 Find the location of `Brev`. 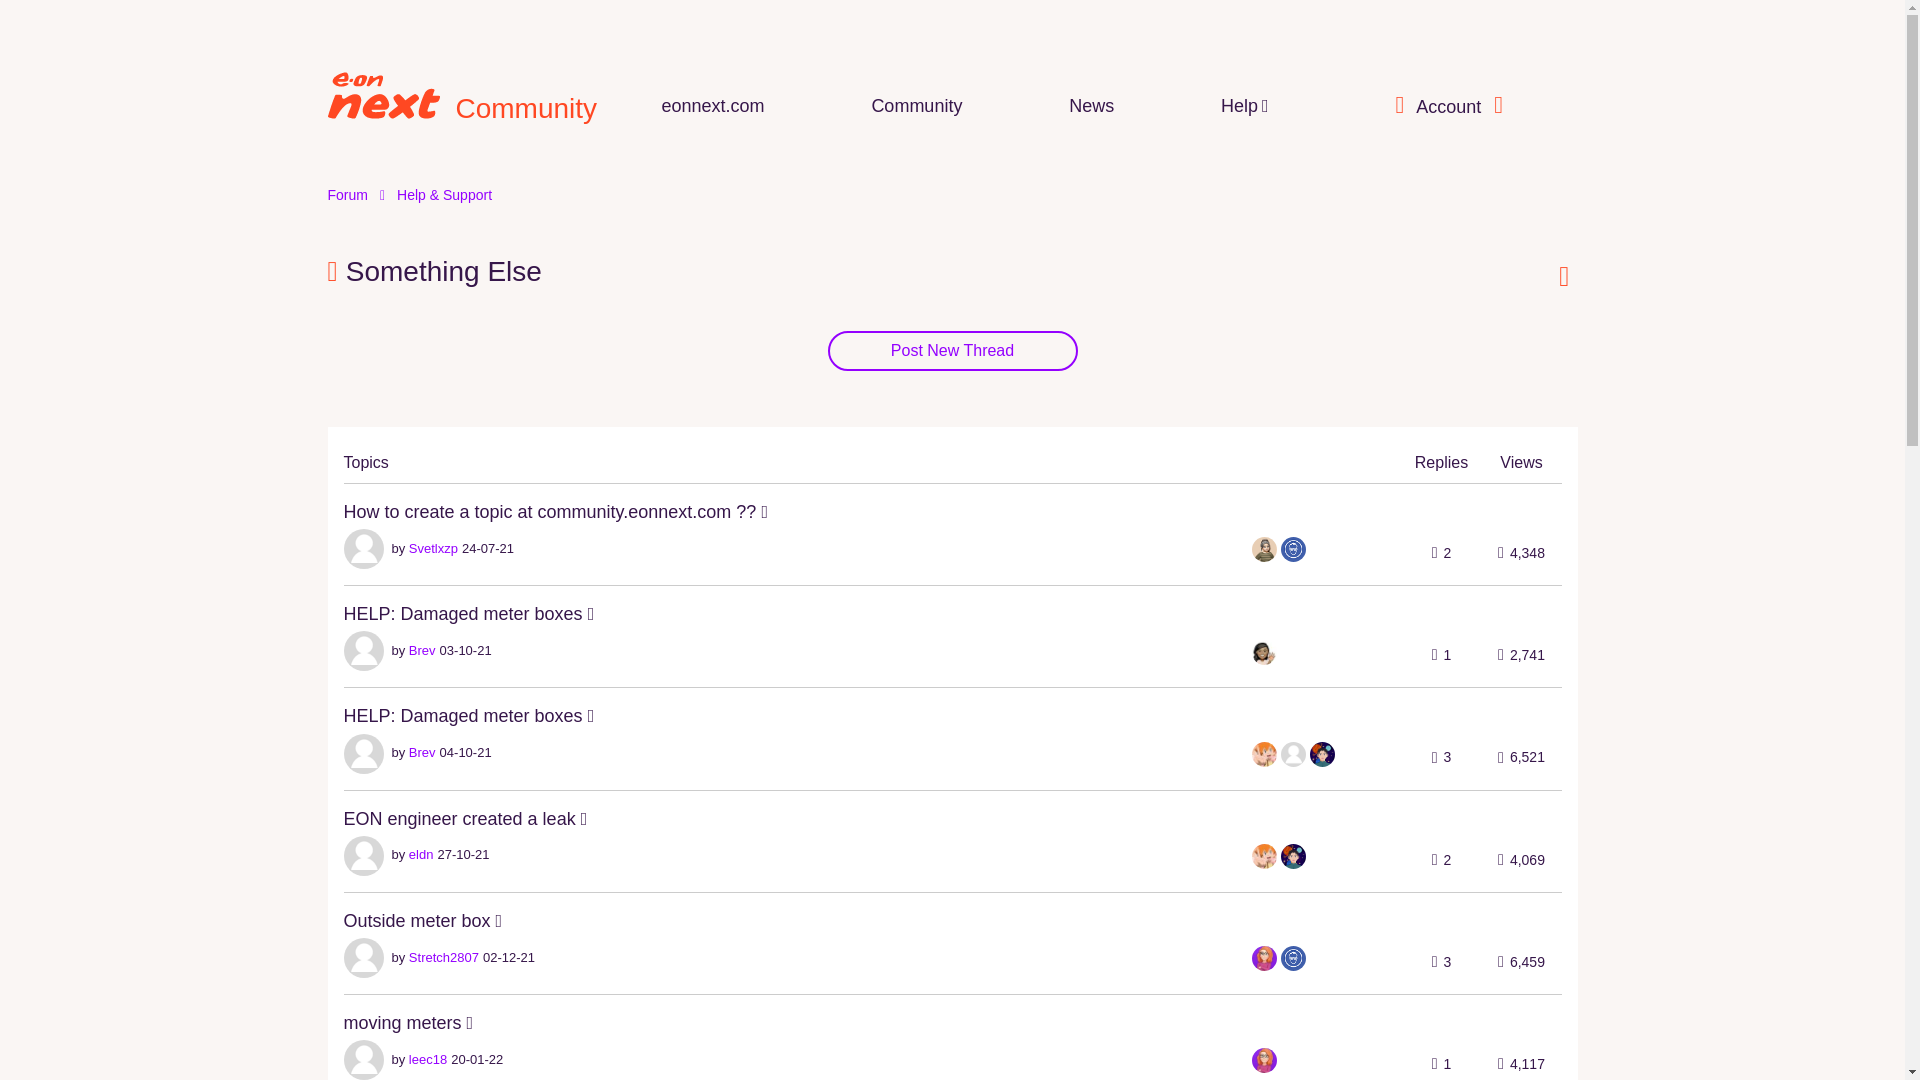

Brev is located at coordinates (1292, 754).